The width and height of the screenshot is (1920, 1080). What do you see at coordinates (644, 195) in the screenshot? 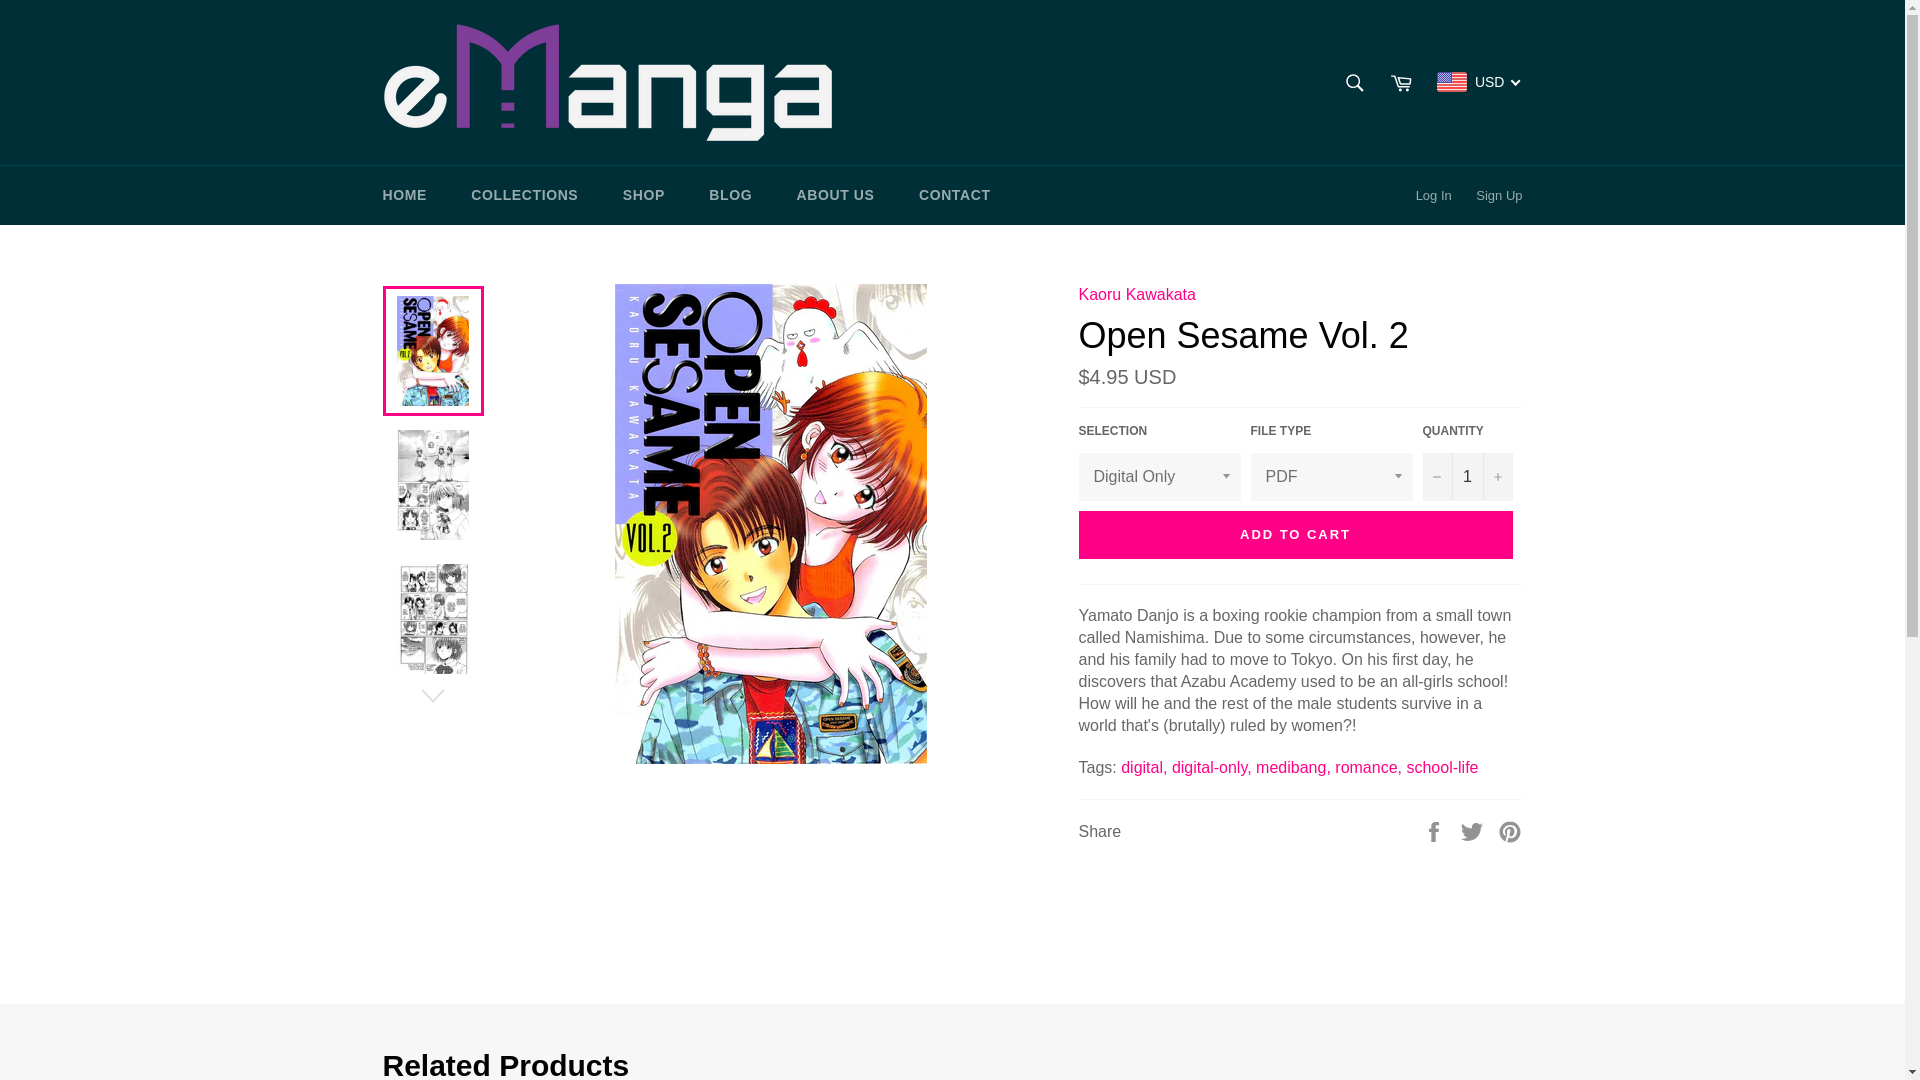
I see `SHOP` at bounding box center [644, 195].